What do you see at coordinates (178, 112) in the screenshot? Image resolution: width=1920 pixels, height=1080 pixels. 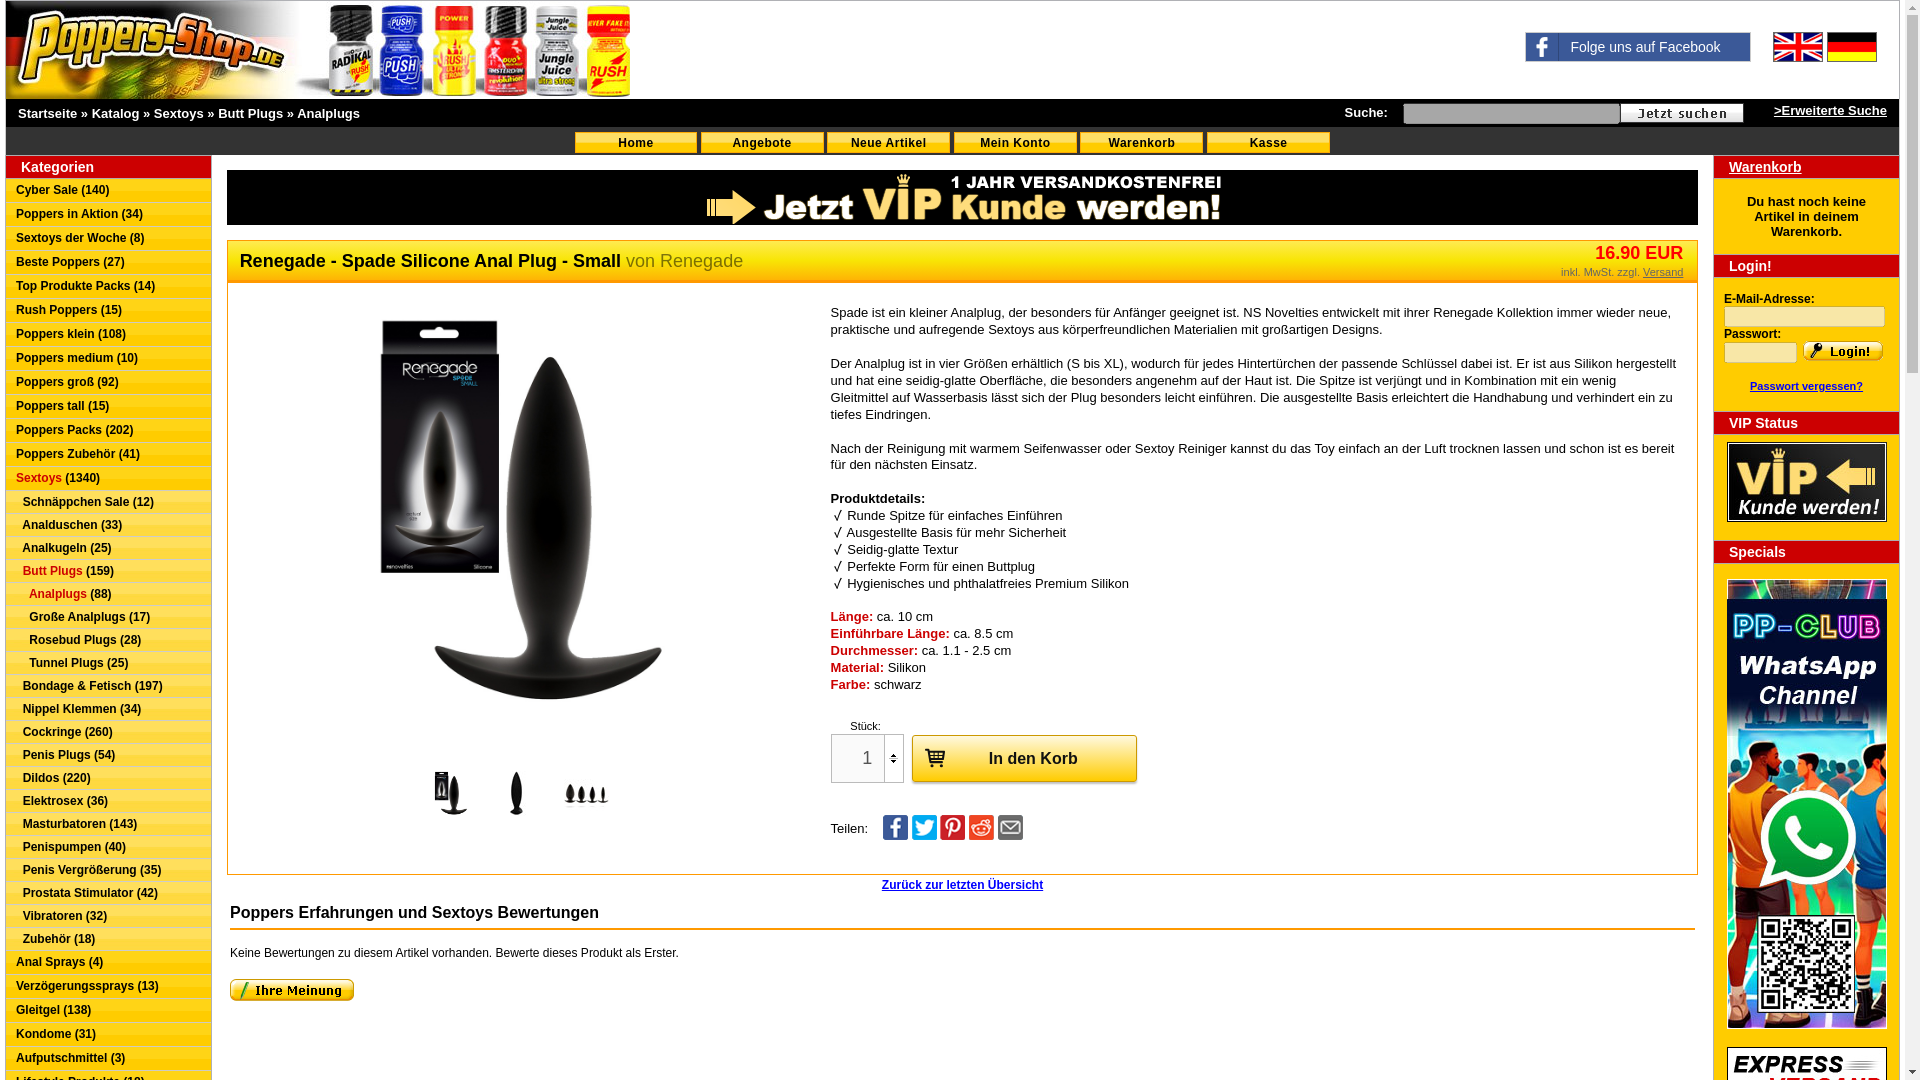 I see `Sextoys` at bounding box center [178, 112].